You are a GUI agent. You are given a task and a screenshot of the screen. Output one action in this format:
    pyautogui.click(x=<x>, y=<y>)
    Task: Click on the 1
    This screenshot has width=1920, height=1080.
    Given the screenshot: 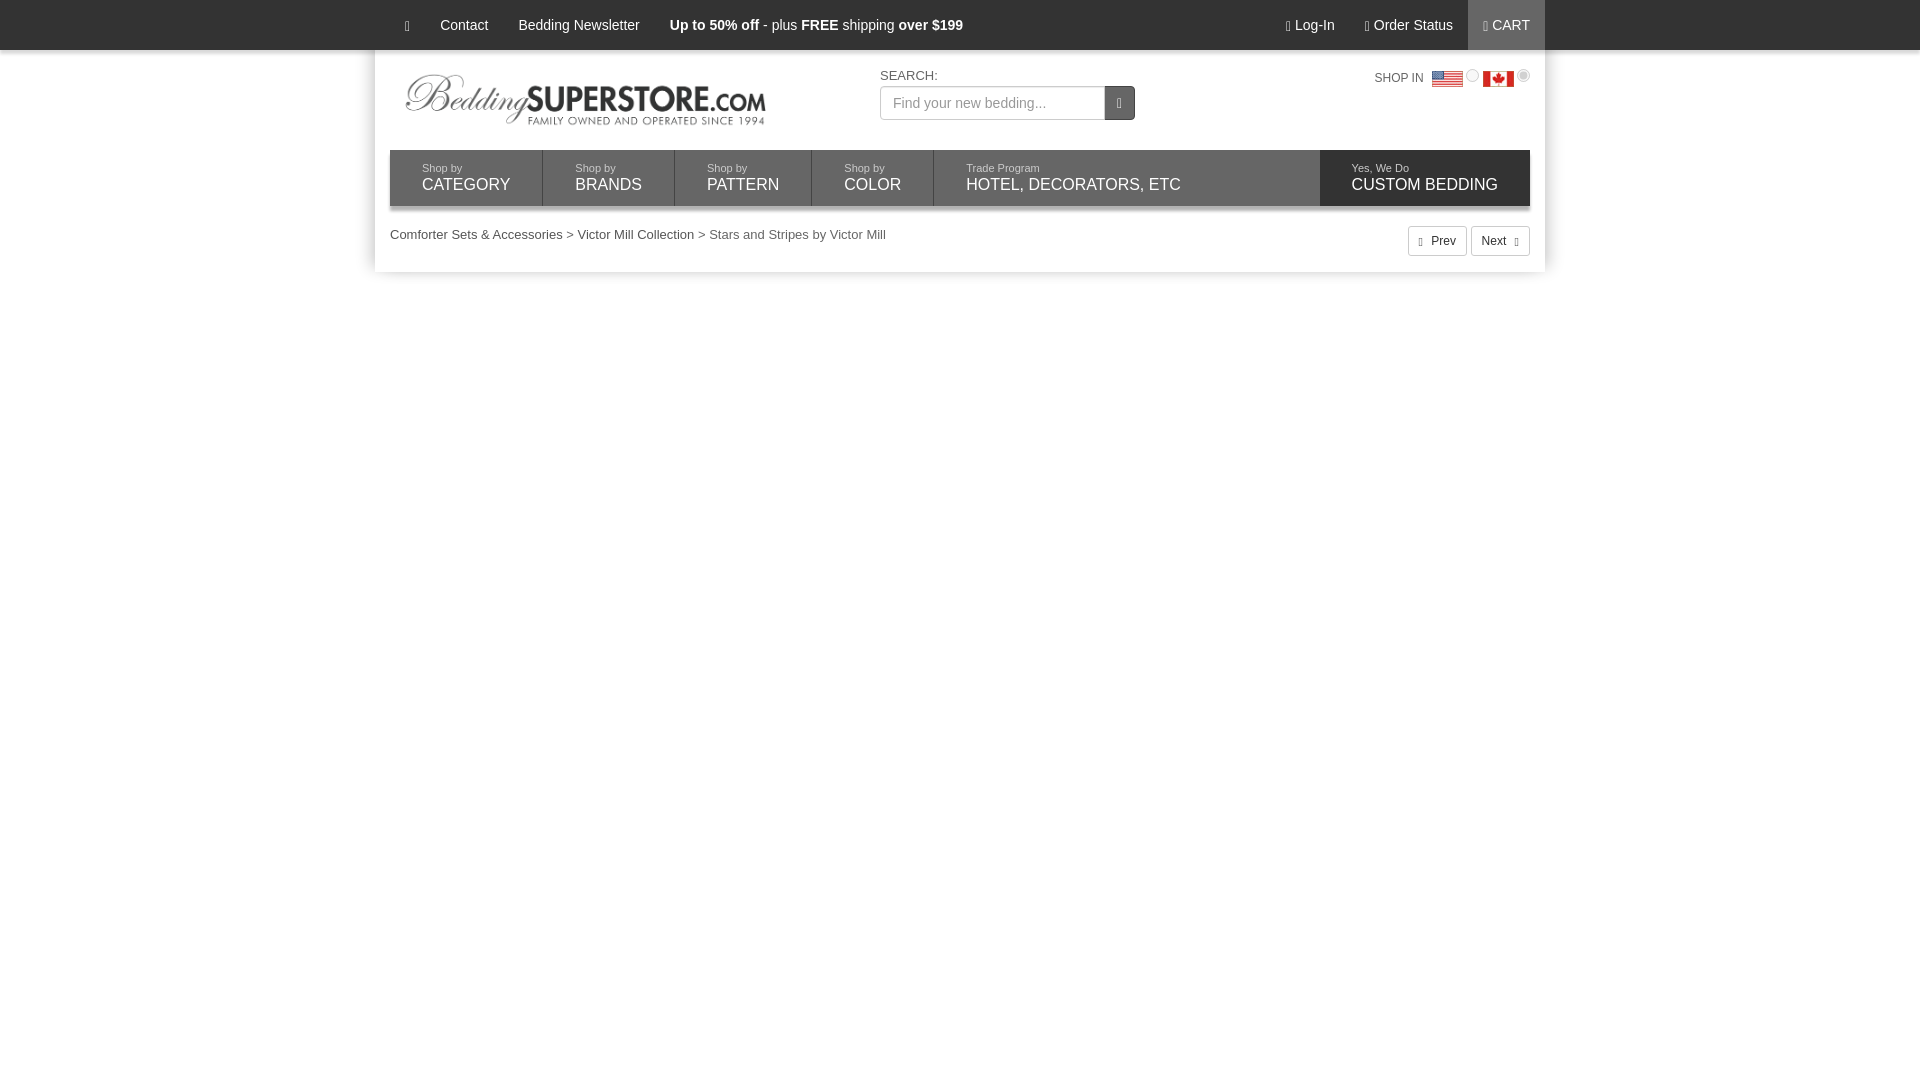 What is the action you would take?
    pyautogui.click(x=465, y=178)
    